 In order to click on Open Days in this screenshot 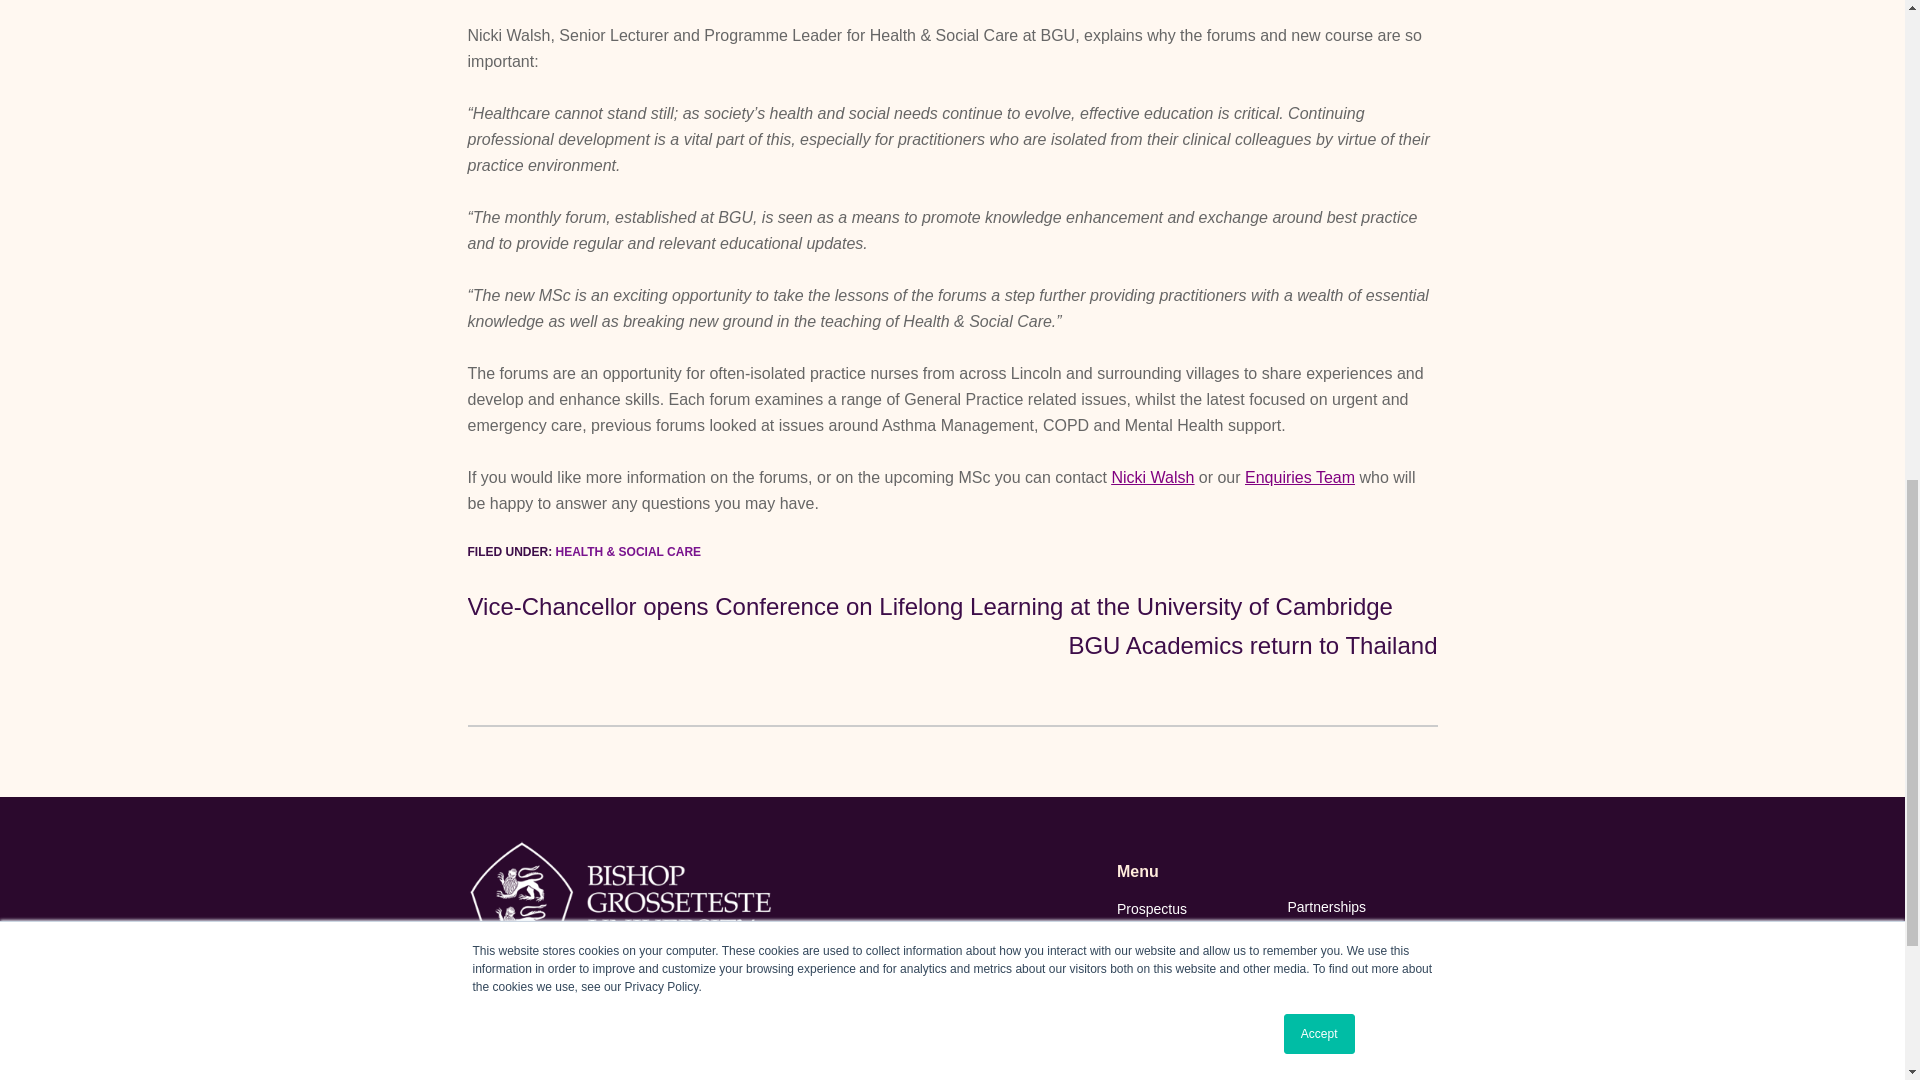, I will do `click(1192, 935)`.